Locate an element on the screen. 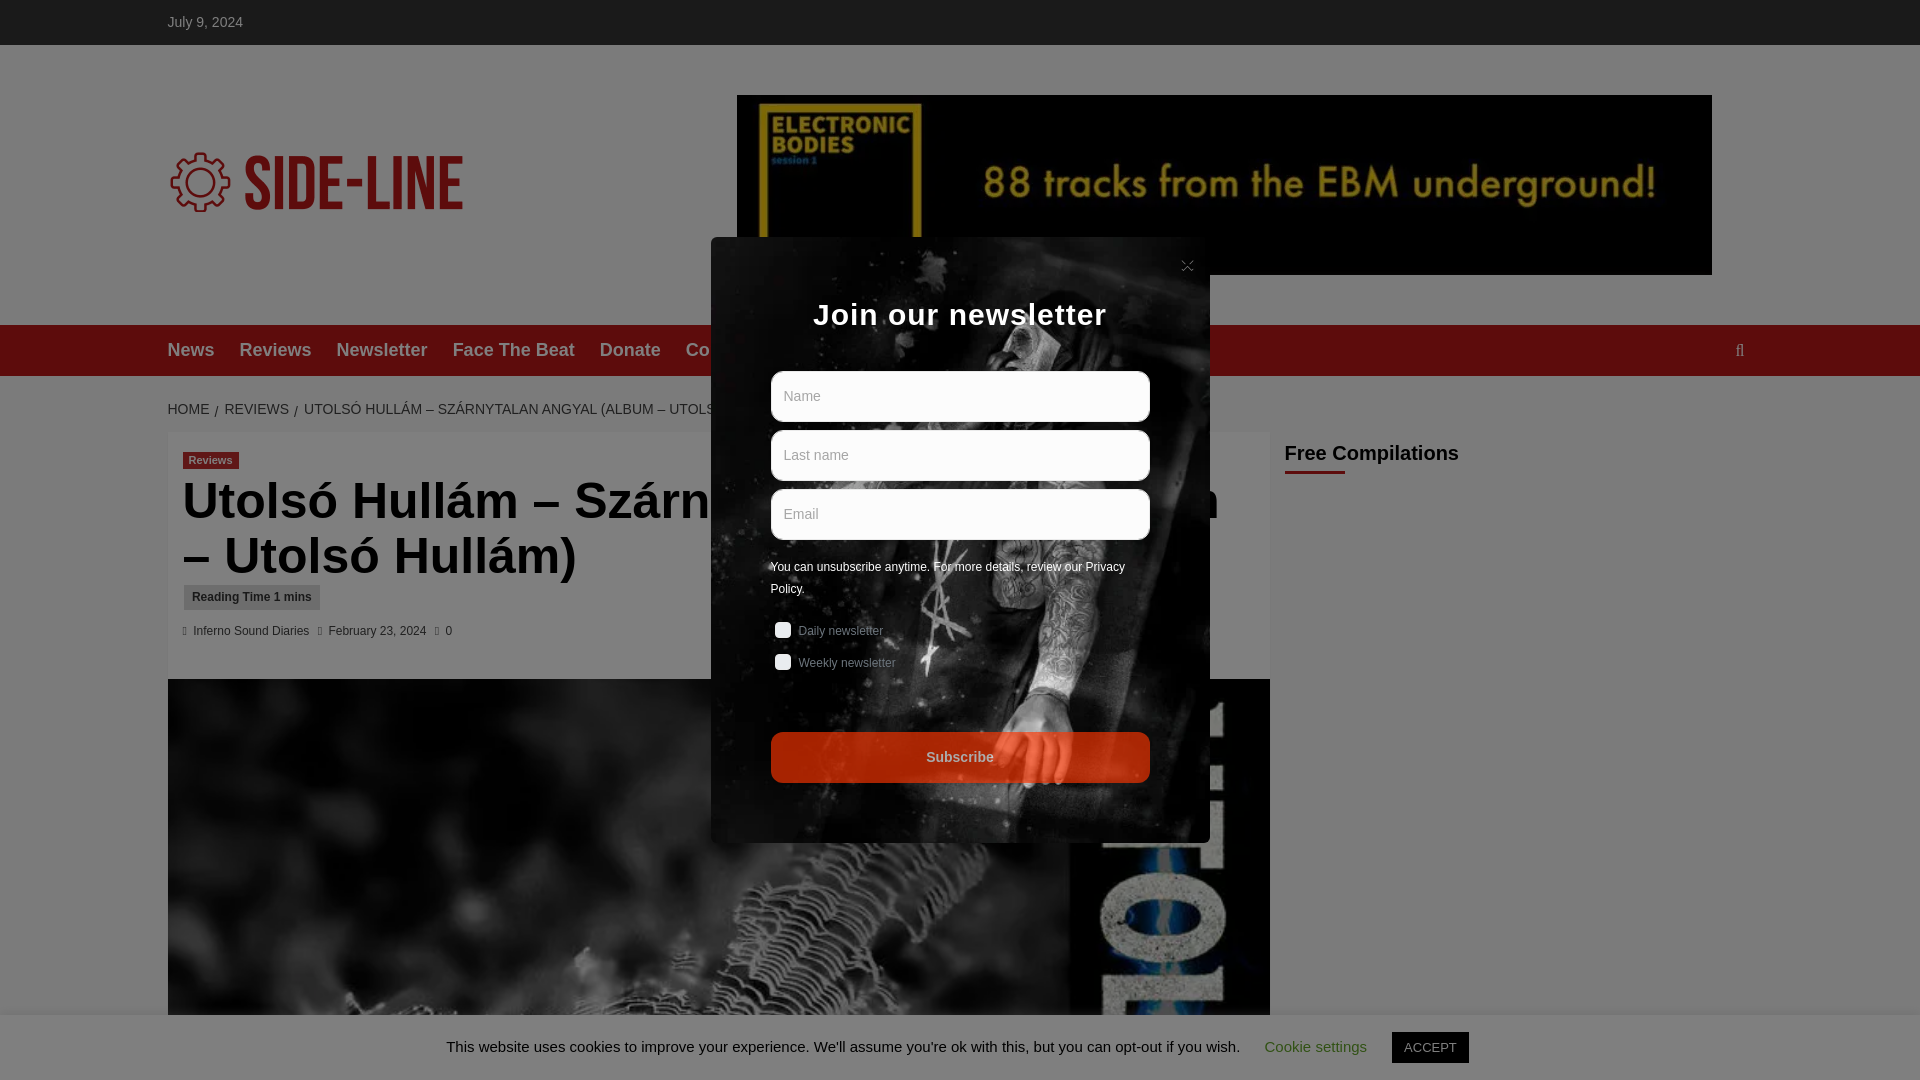  February 23, 2024 is located at coordinates (377, 631).